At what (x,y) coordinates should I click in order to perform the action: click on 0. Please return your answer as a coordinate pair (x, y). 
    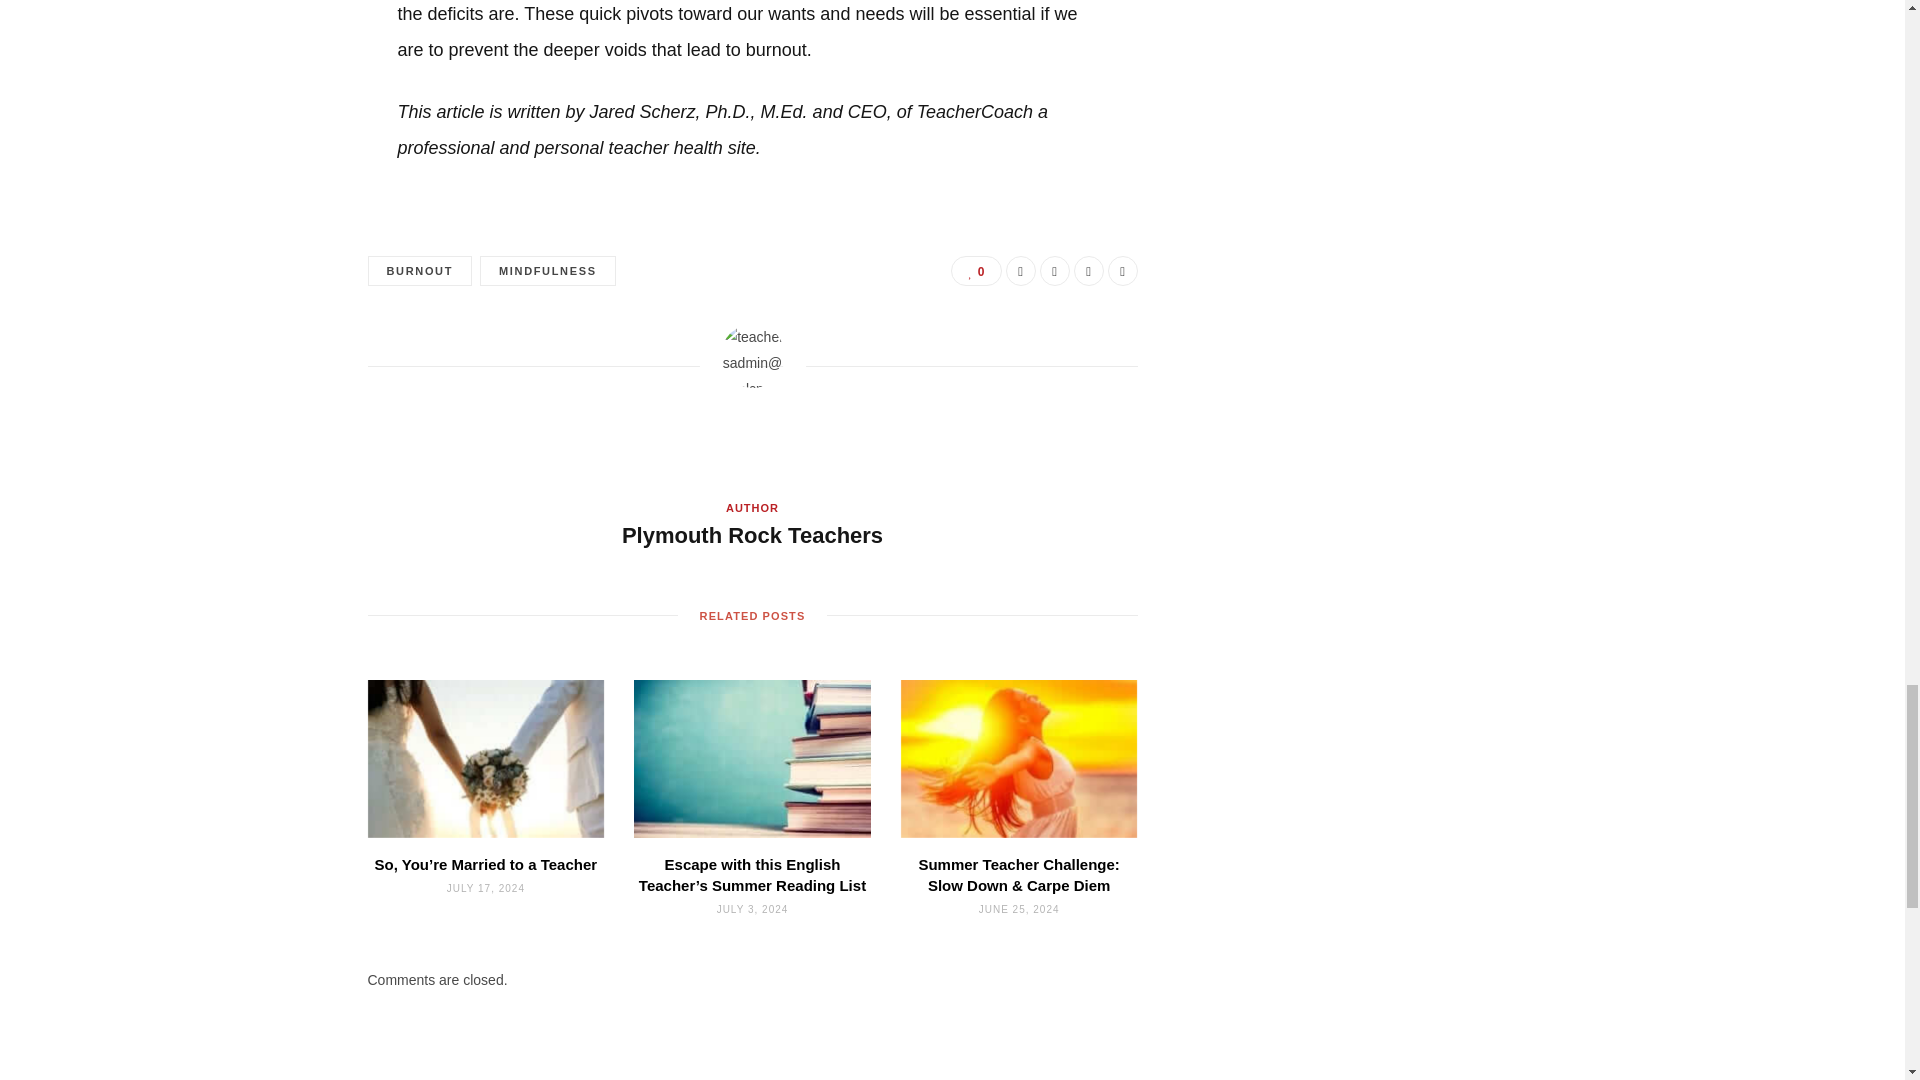
    Looking at the image, I should click on (975, 270).